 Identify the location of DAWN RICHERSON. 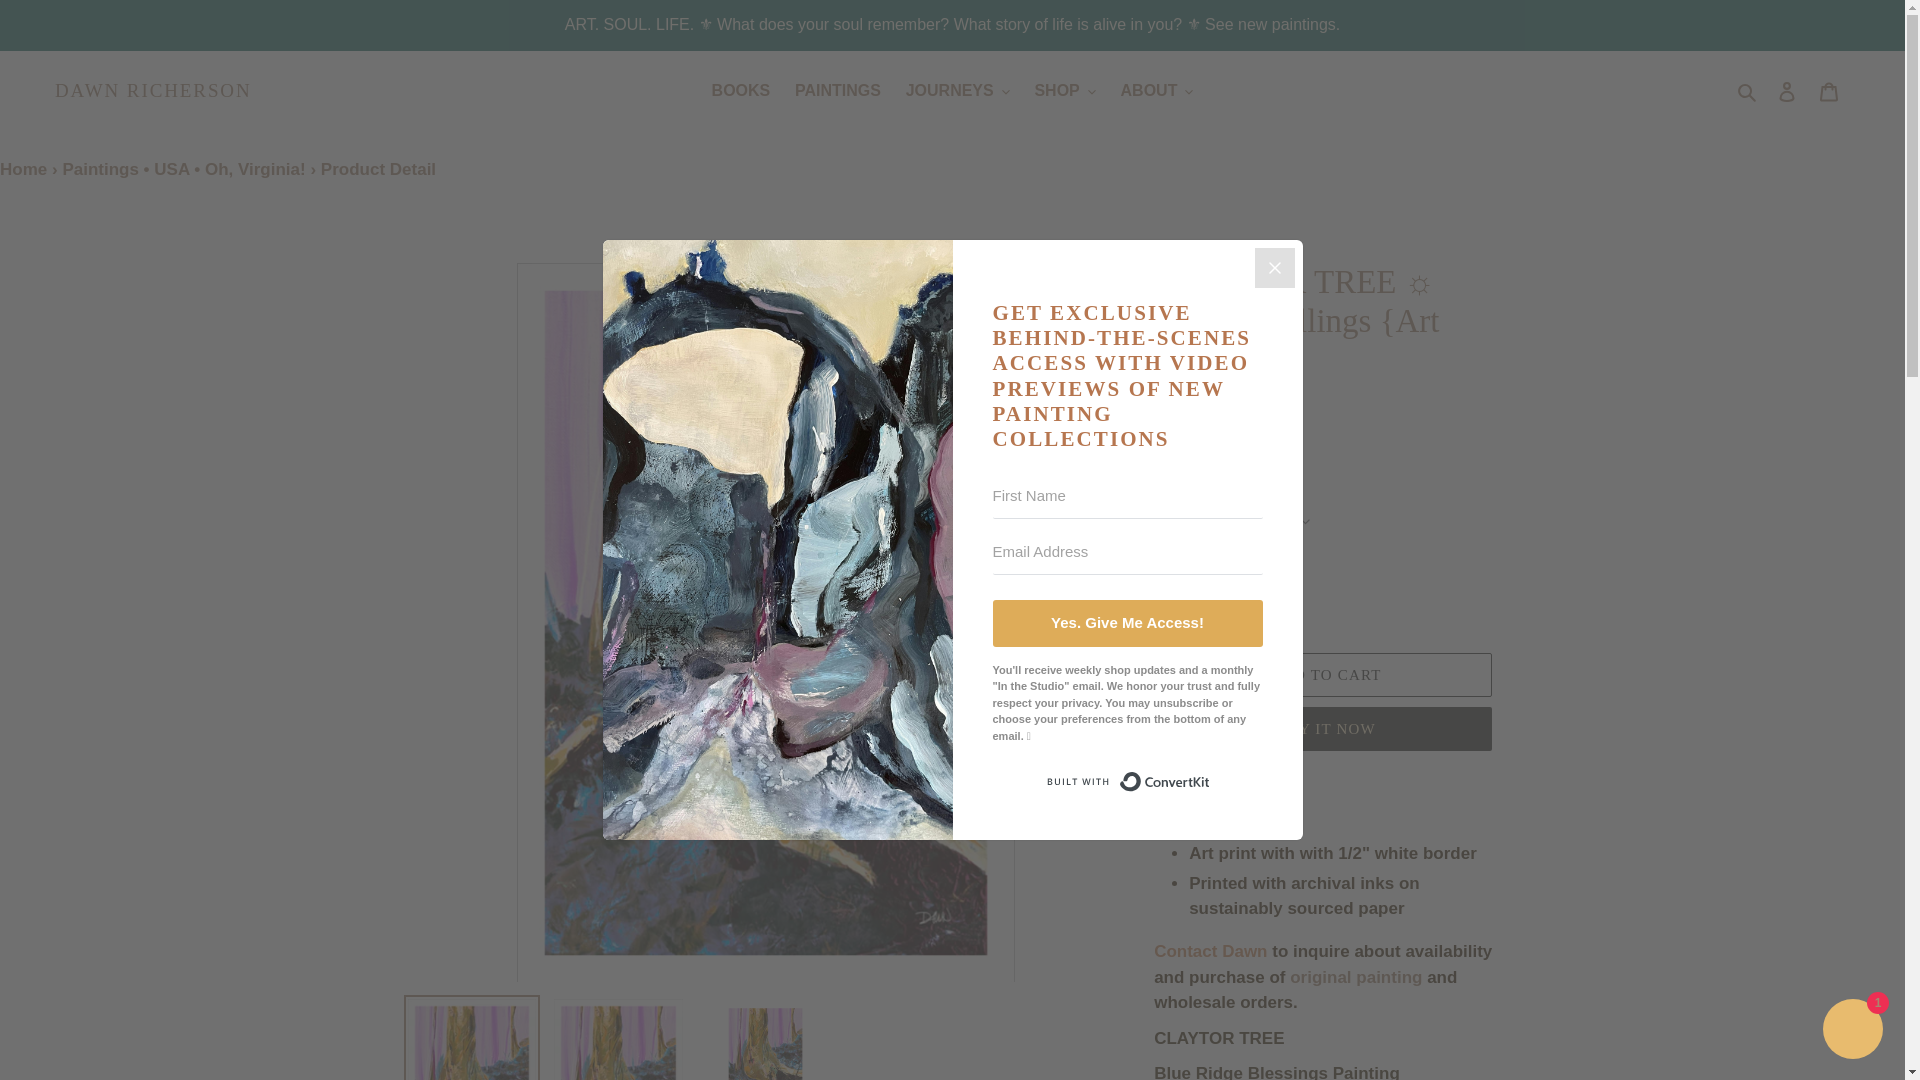
(153, 90).